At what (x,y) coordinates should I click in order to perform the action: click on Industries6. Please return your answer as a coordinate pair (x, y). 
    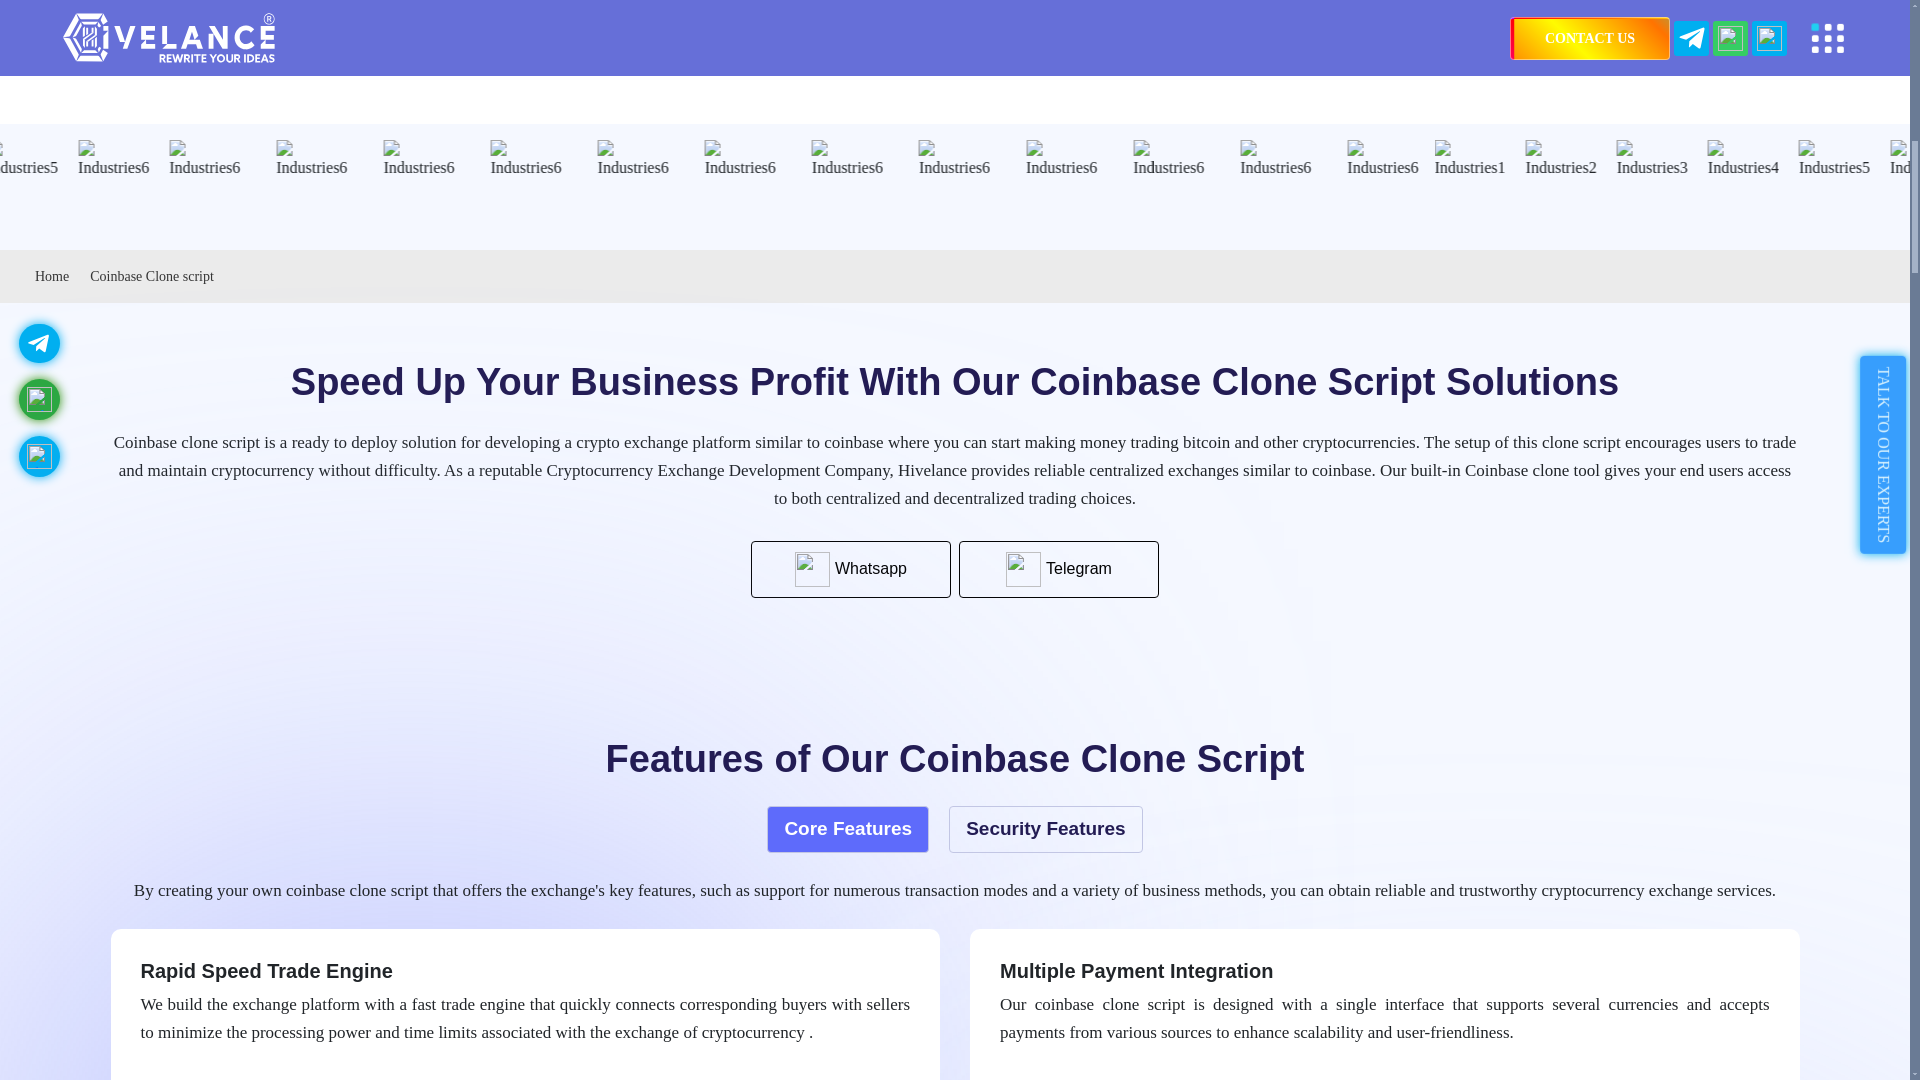
    Looking at the image, I should click on (344, 160).